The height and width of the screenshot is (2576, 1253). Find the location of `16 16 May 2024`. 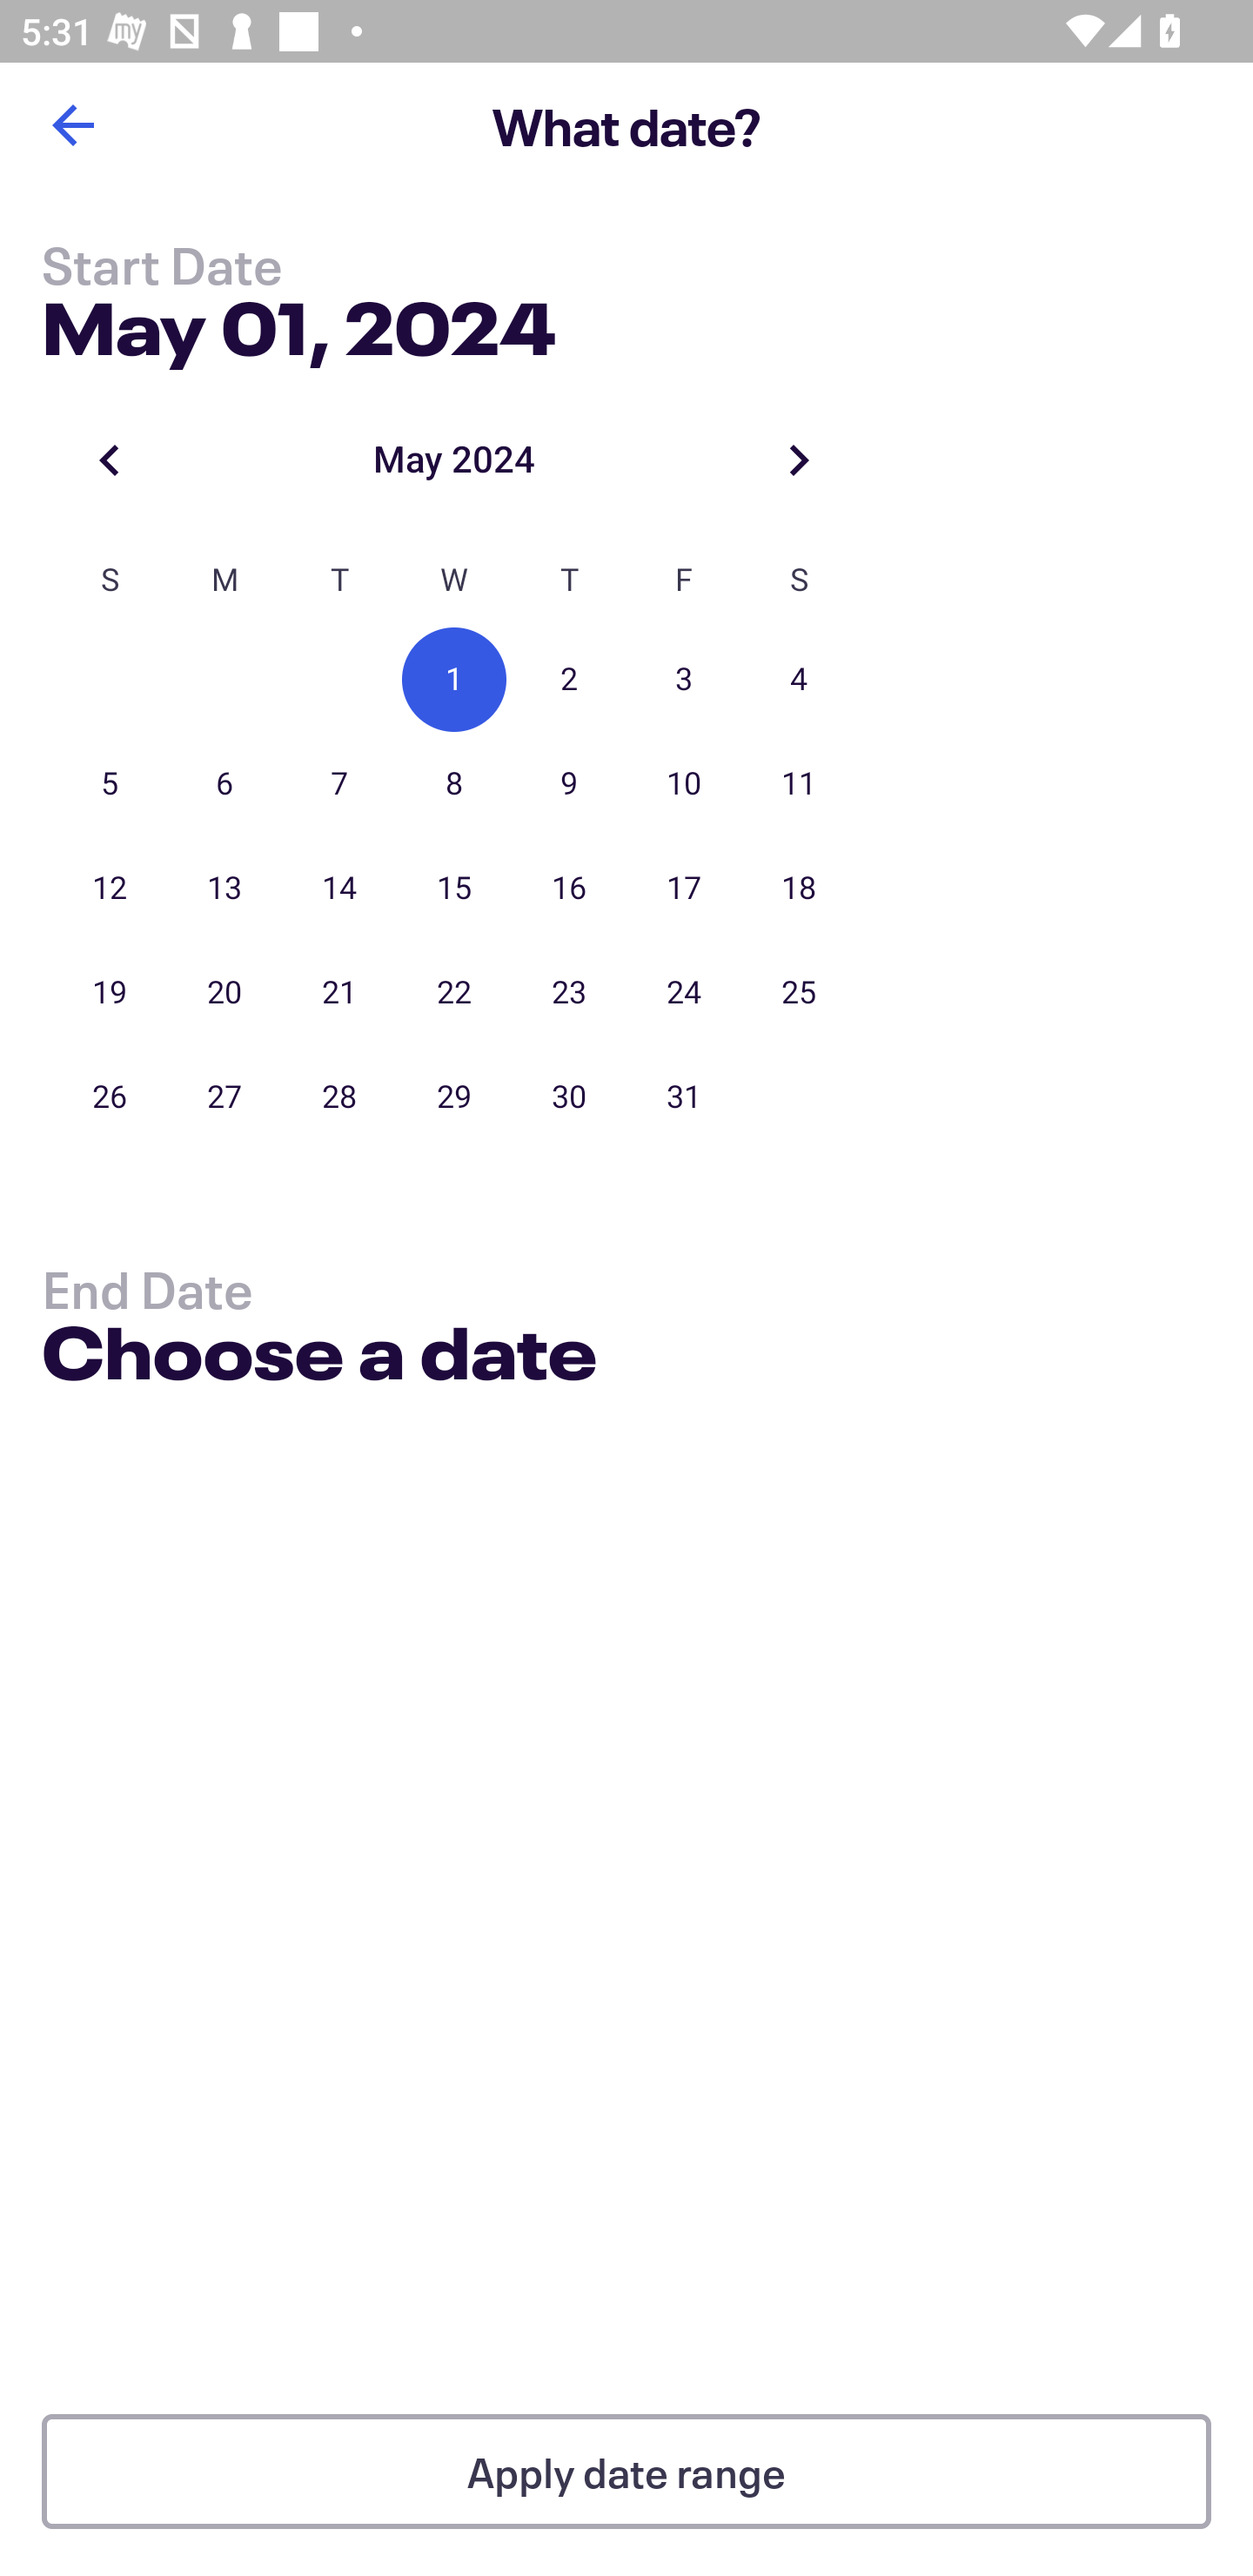

16 16 May 2024 is located at coordinates (569, 889).